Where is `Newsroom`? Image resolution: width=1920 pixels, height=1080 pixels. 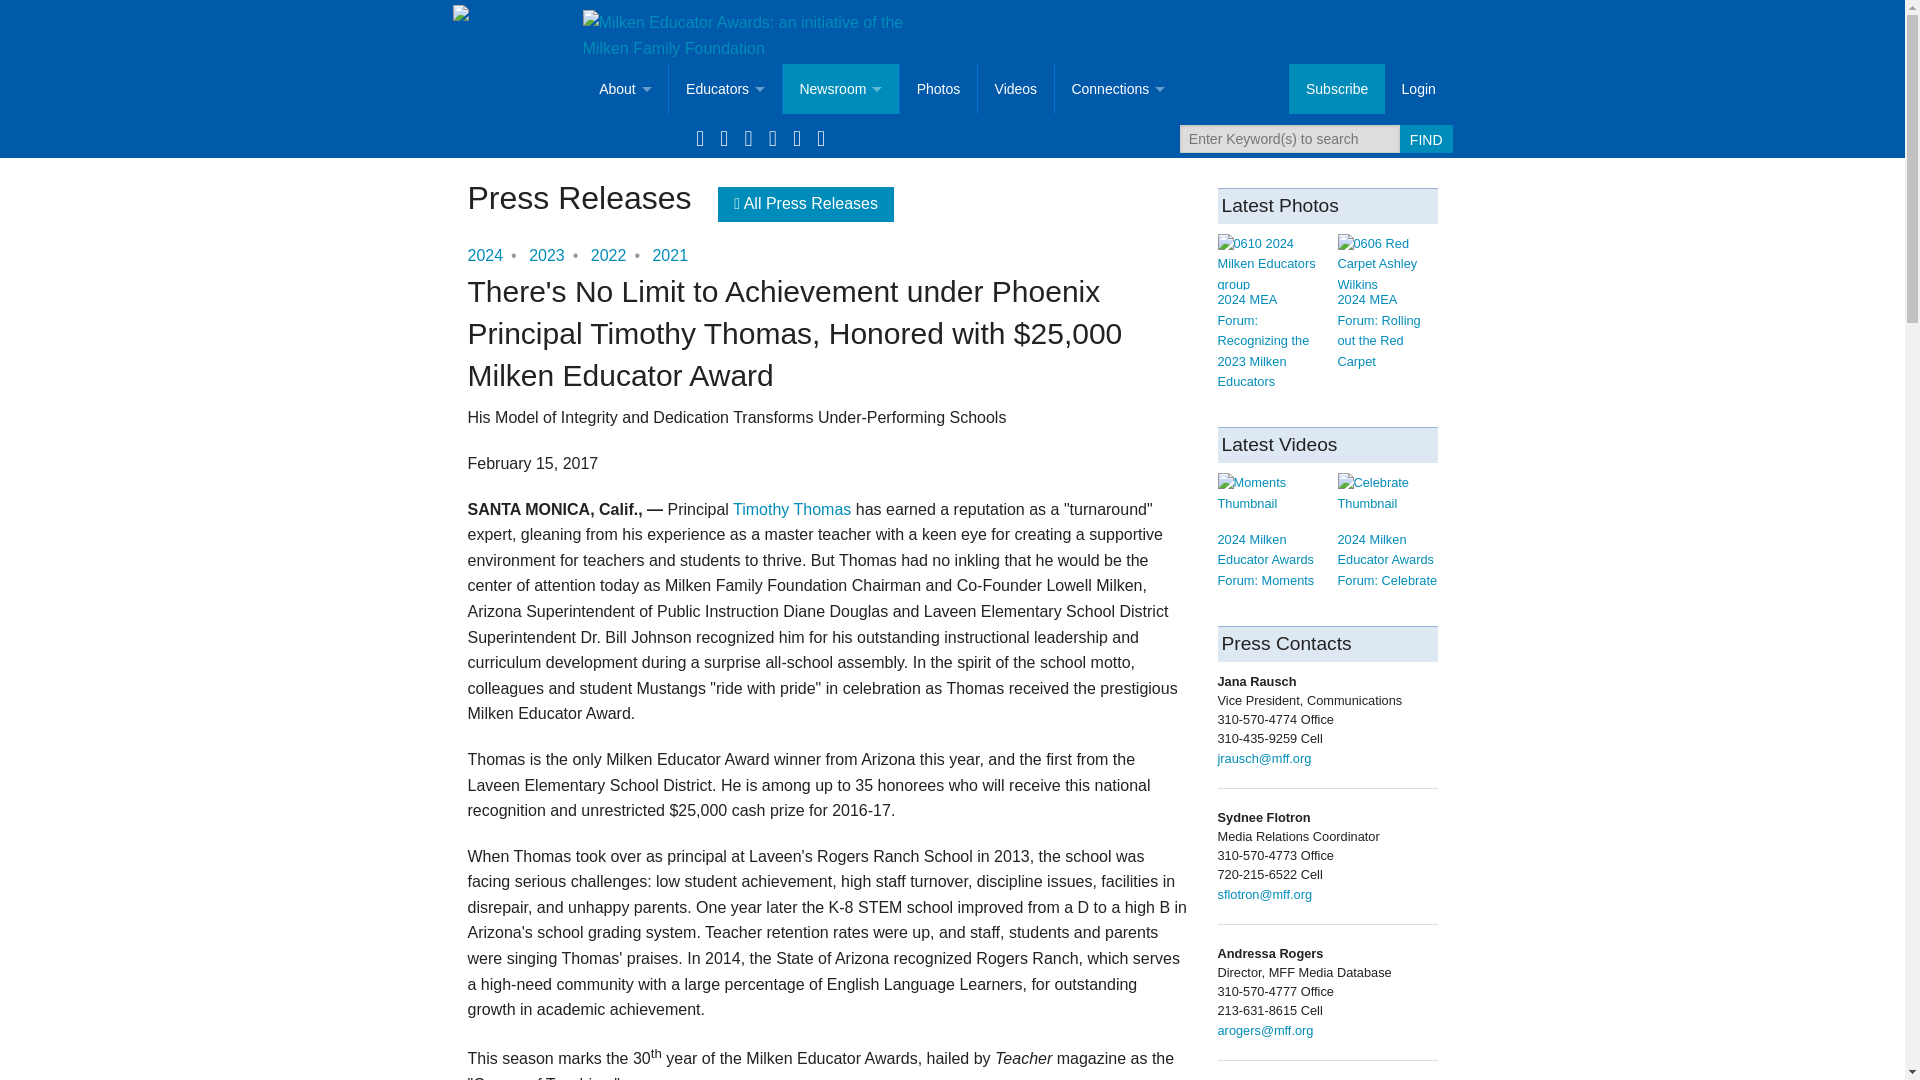
Newsroom is located at coordinates (840, 88).